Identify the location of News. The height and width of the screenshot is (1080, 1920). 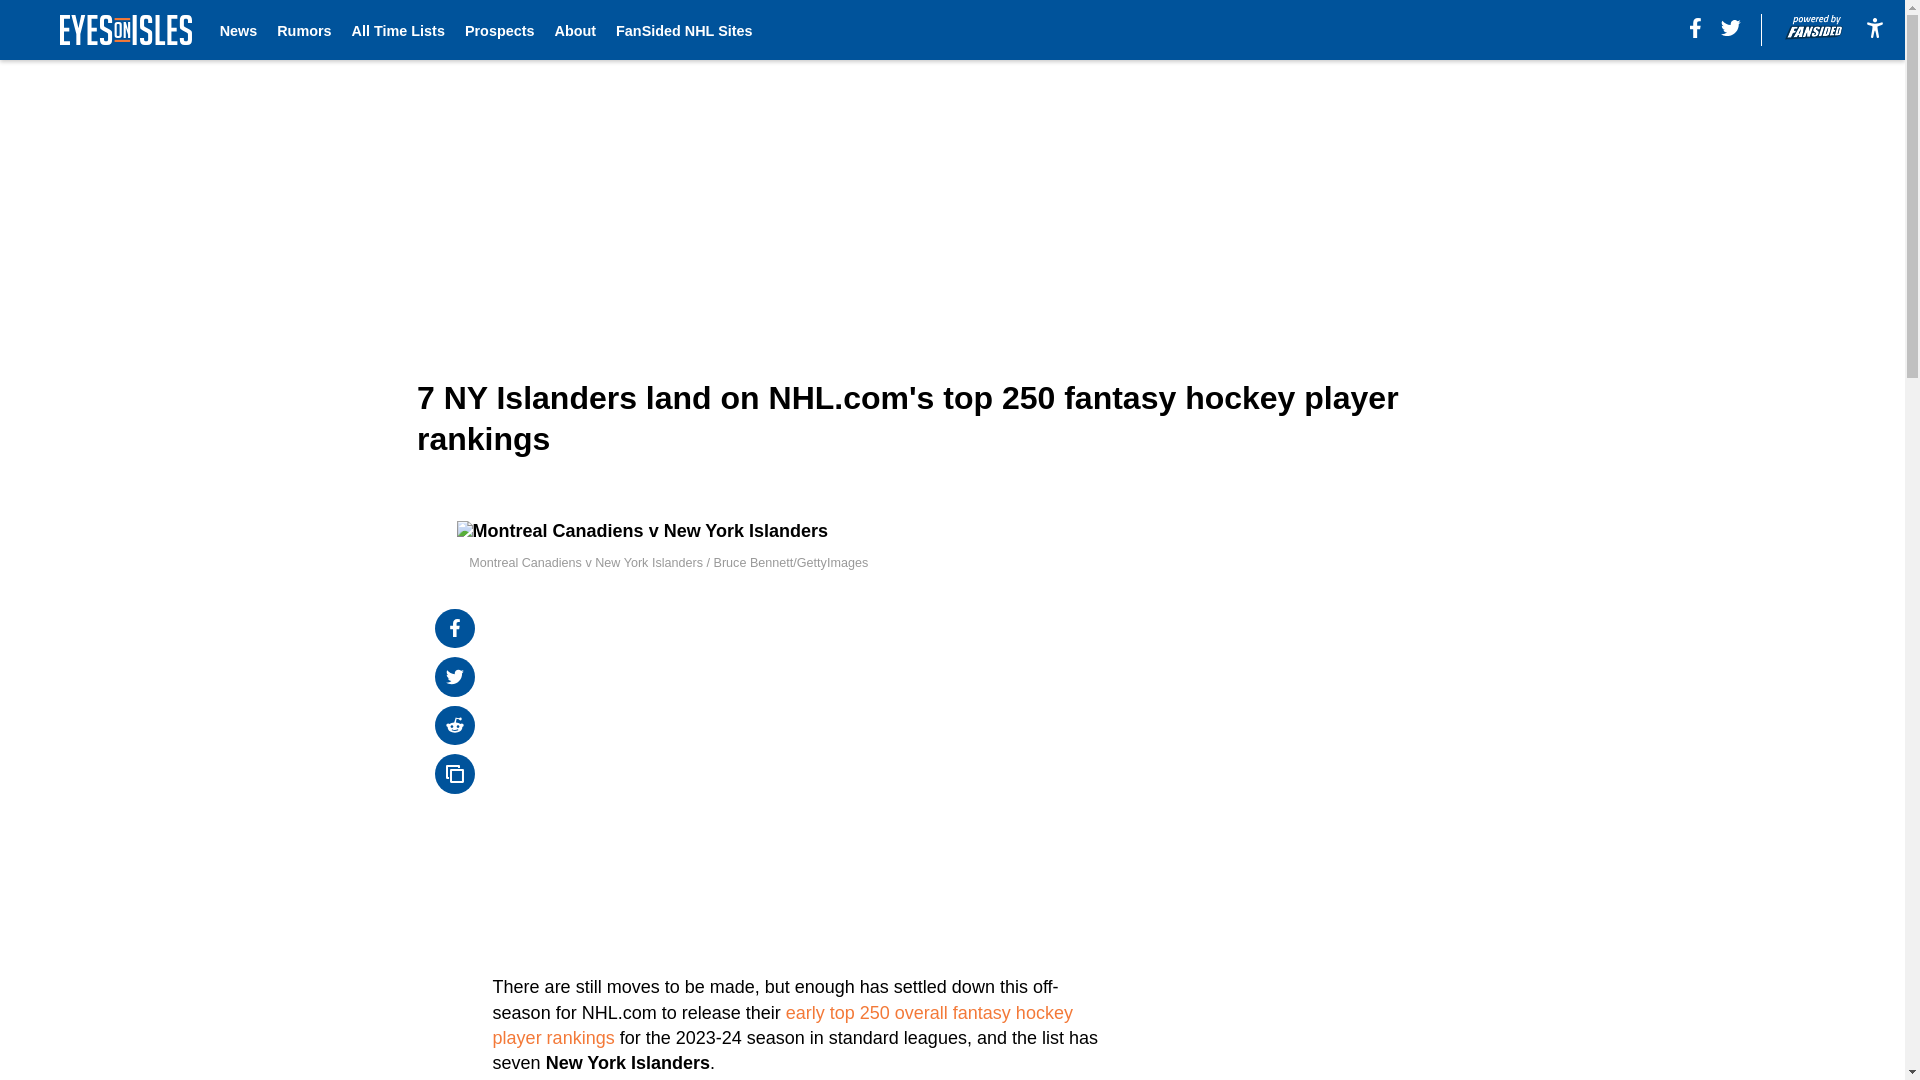
(238, 30).